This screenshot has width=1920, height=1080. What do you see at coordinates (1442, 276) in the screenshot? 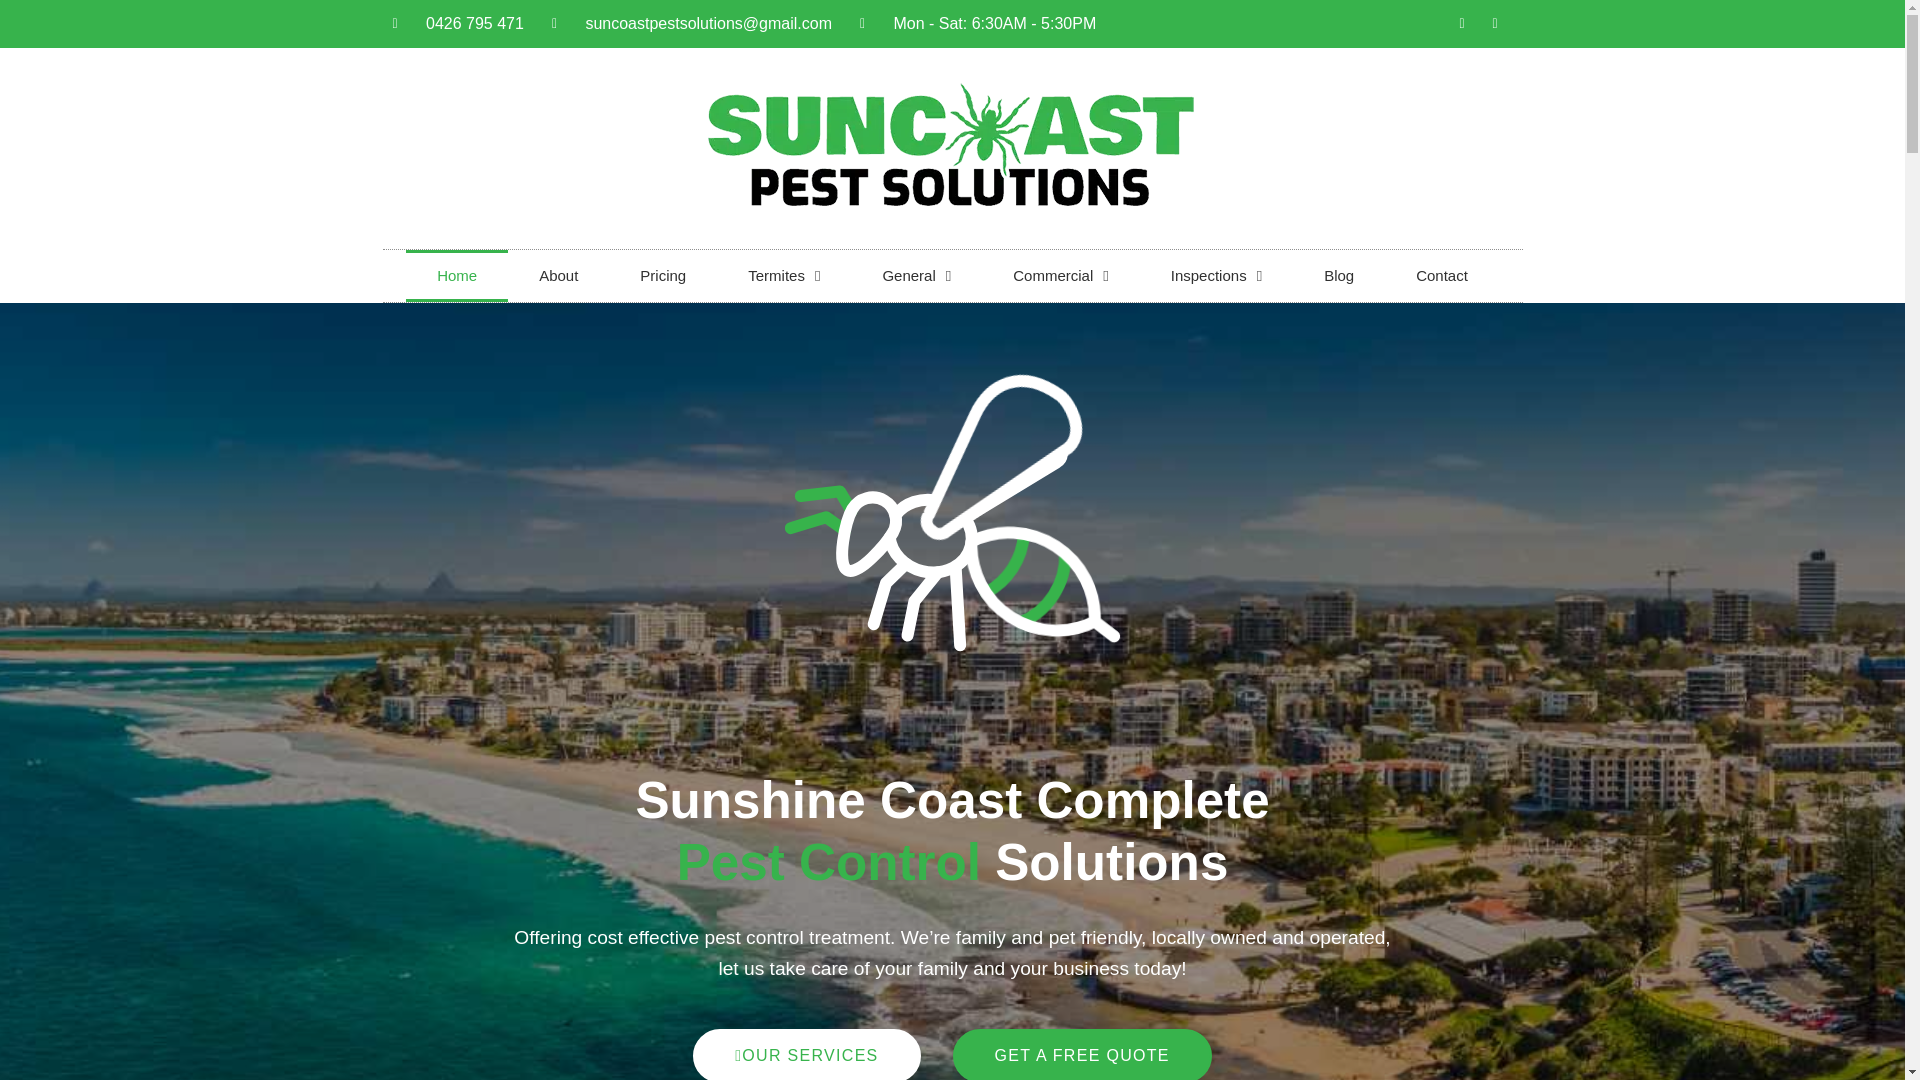
I see `Contact` at bounding box center [1442, 276].